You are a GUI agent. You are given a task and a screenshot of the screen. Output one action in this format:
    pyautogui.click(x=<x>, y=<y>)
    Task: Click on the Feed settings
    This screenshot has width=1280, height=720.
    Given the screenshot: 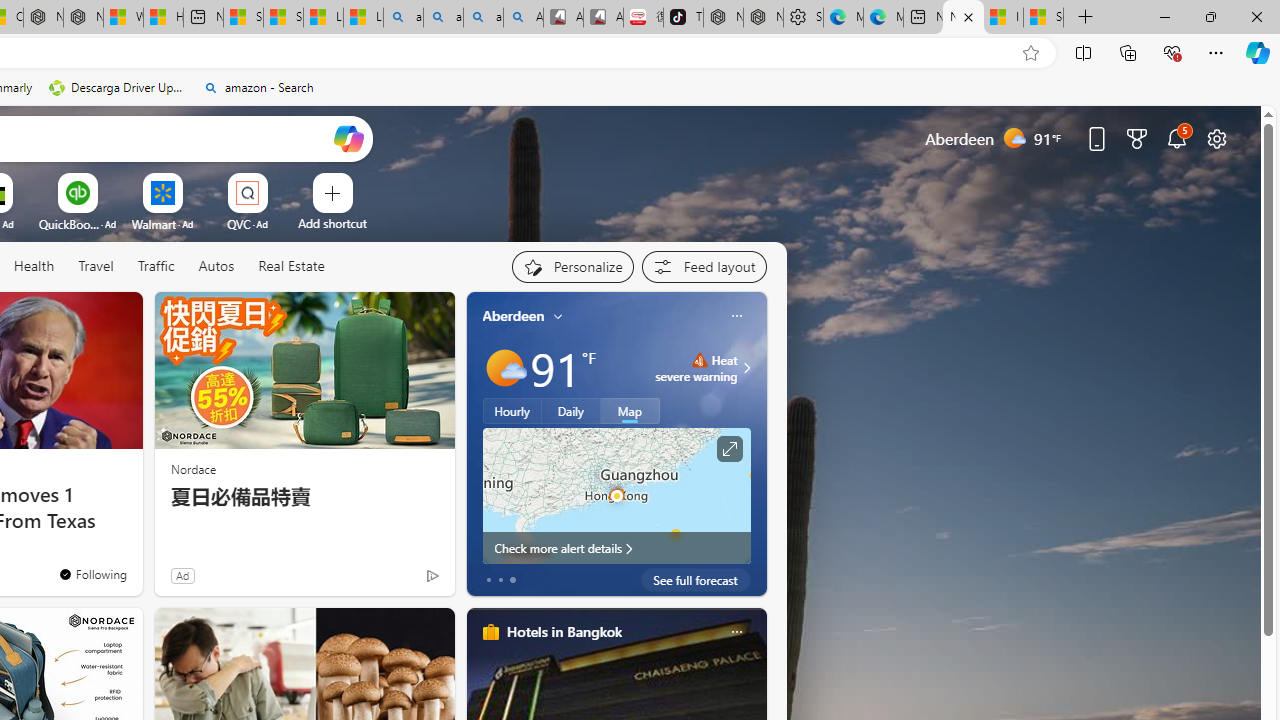 What is the action you would take?
    pyautogui.click(x=704, y=266)
    